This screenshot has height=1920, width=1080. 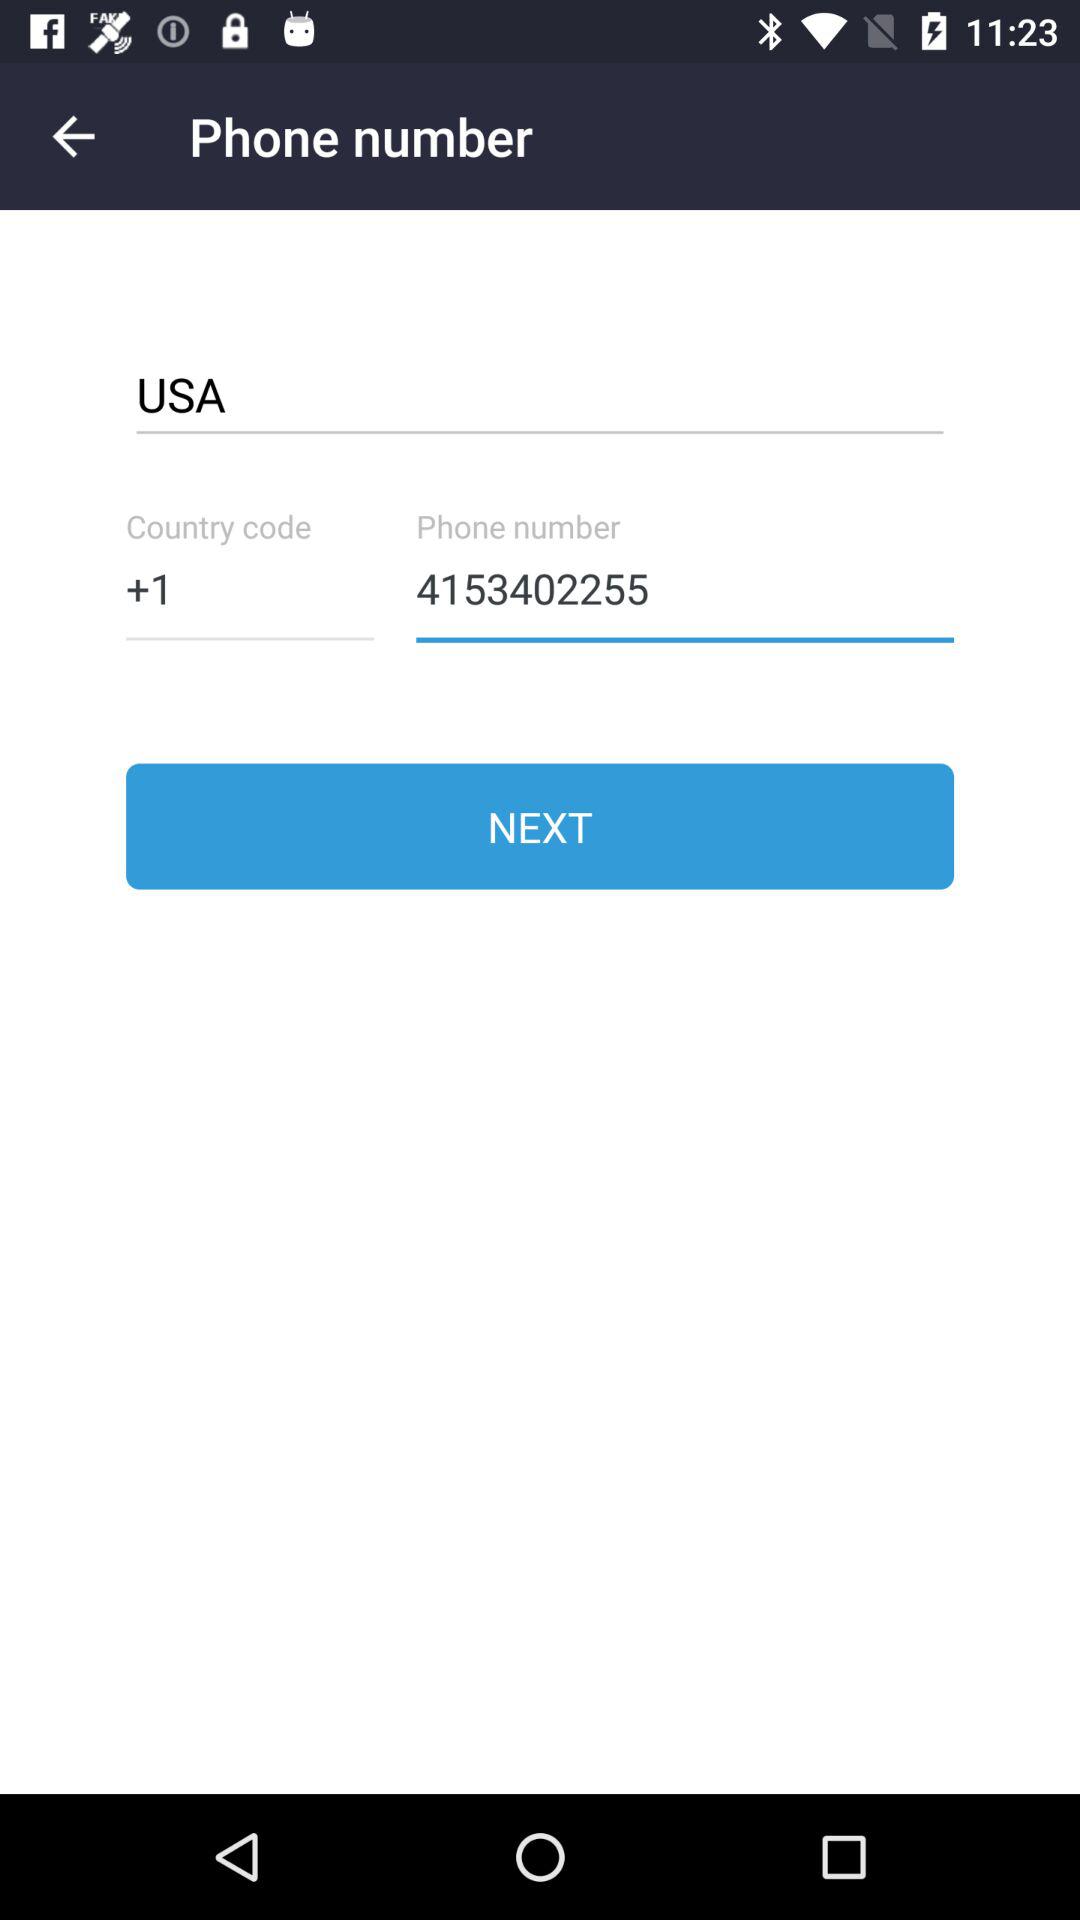 What do you see at coordinates (74, 136) in the screenshot?
I see `go back` at bounding box center [74, 136].